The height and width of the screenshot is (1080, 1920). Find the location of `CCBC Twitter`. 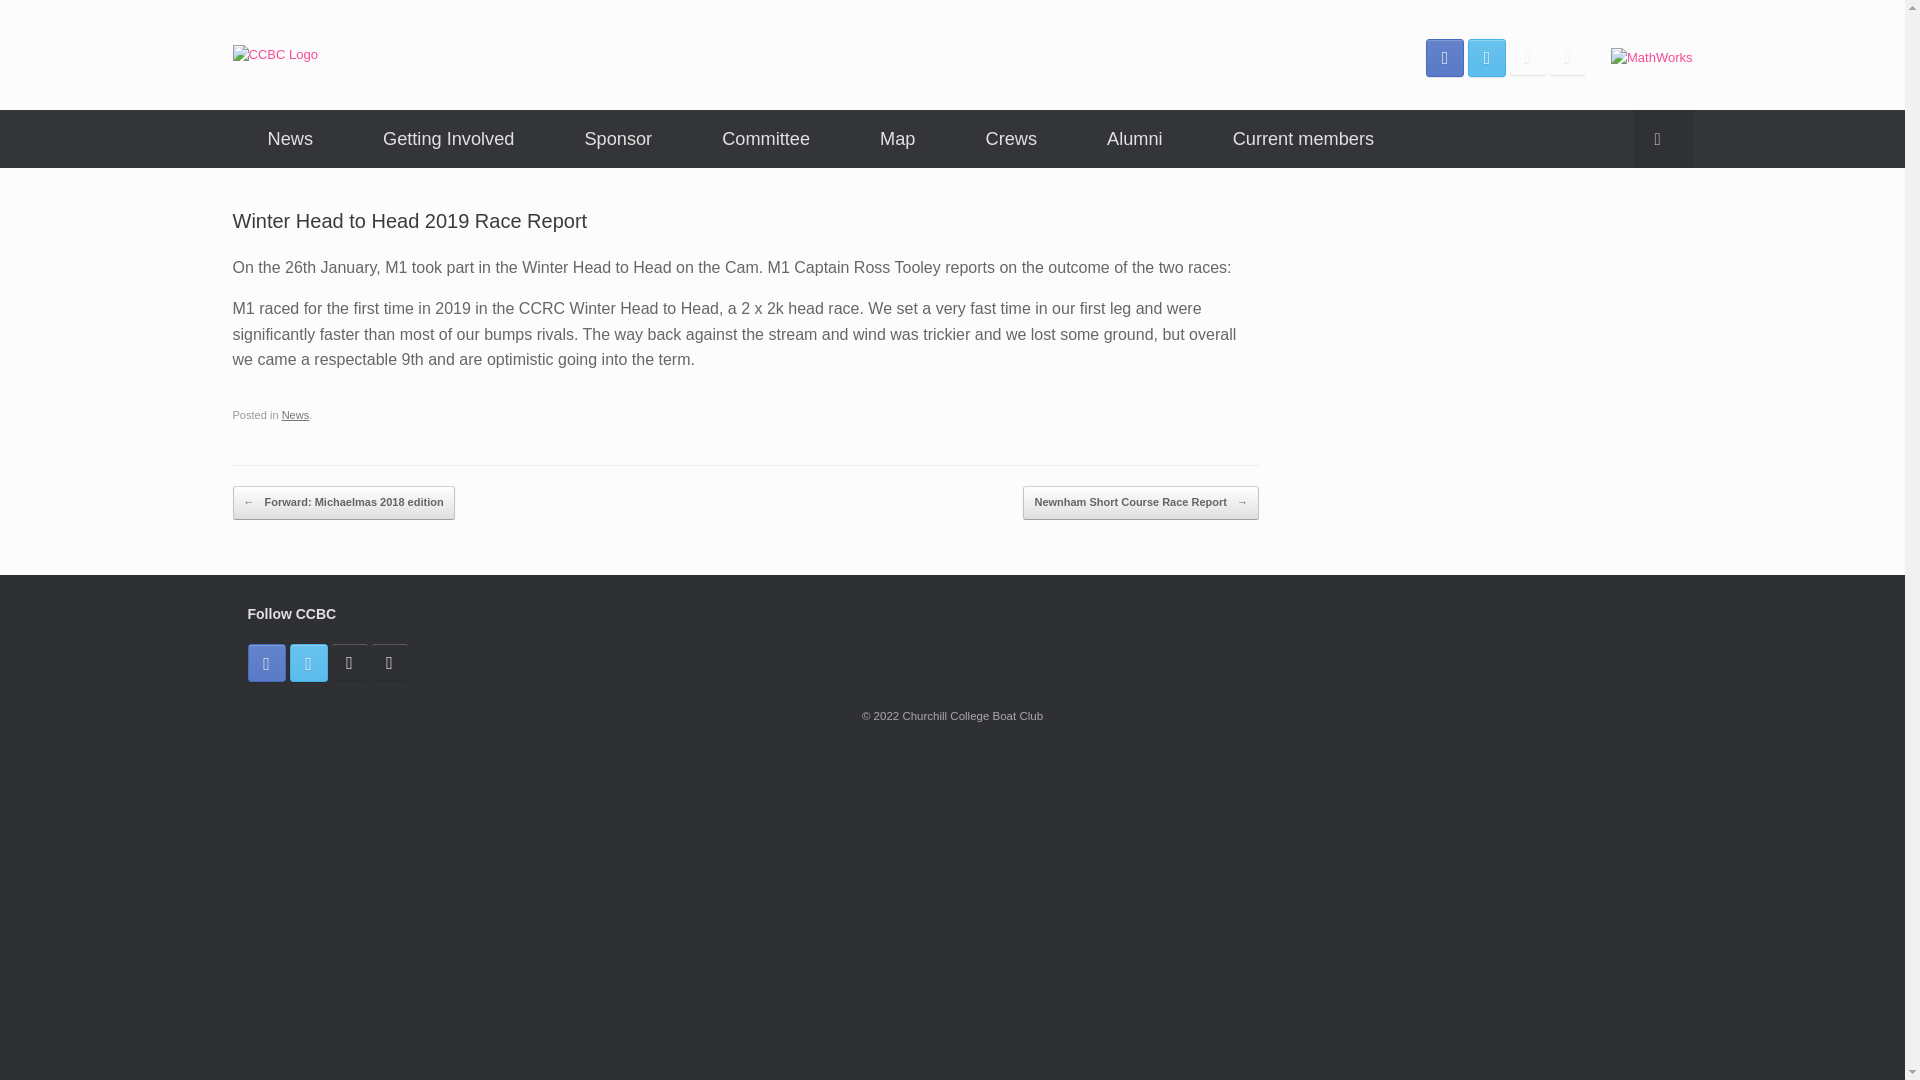

CCBC Twitter is located at coordinates (308, 662).